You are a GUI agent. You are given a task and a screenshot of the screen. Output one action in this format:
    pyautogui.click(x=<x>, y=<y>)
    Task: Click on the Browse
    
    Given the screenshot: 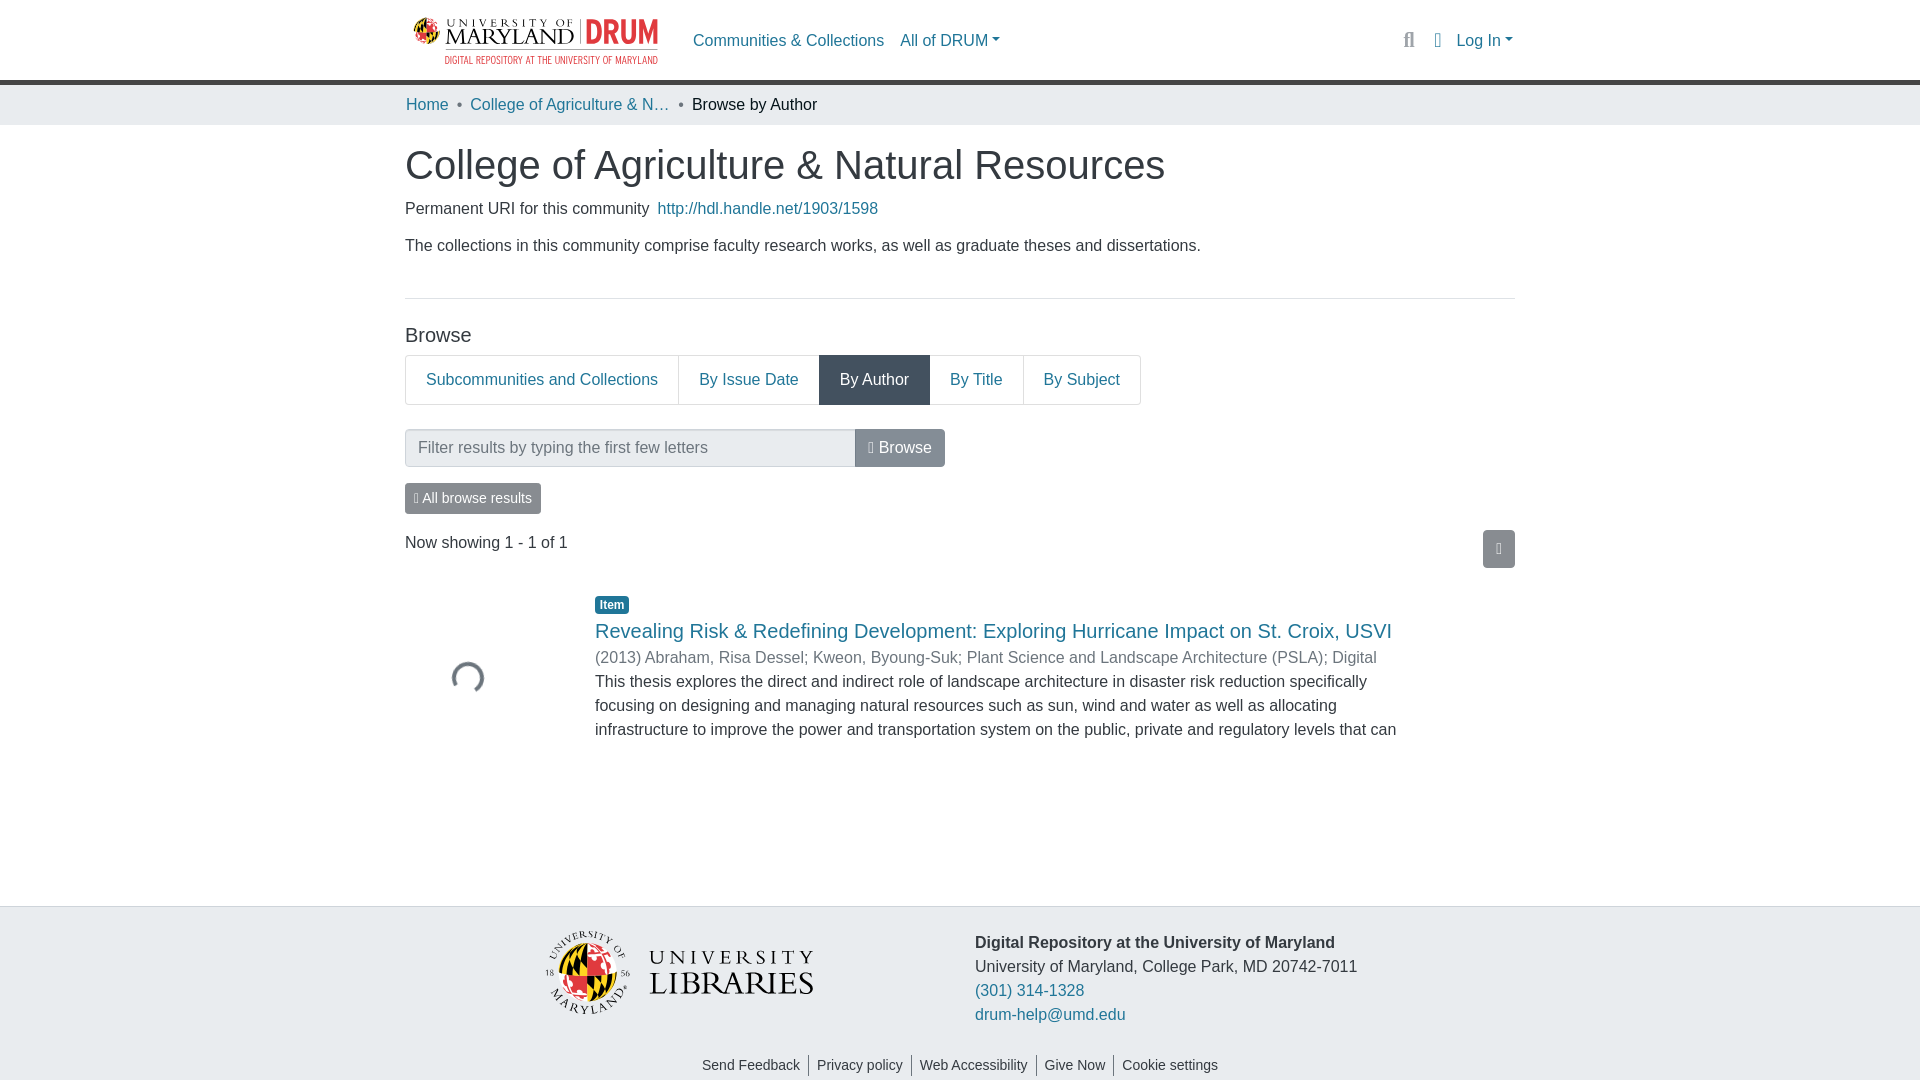 What is the action you would take?
    pyautogui.click(x=899, y=447)
    